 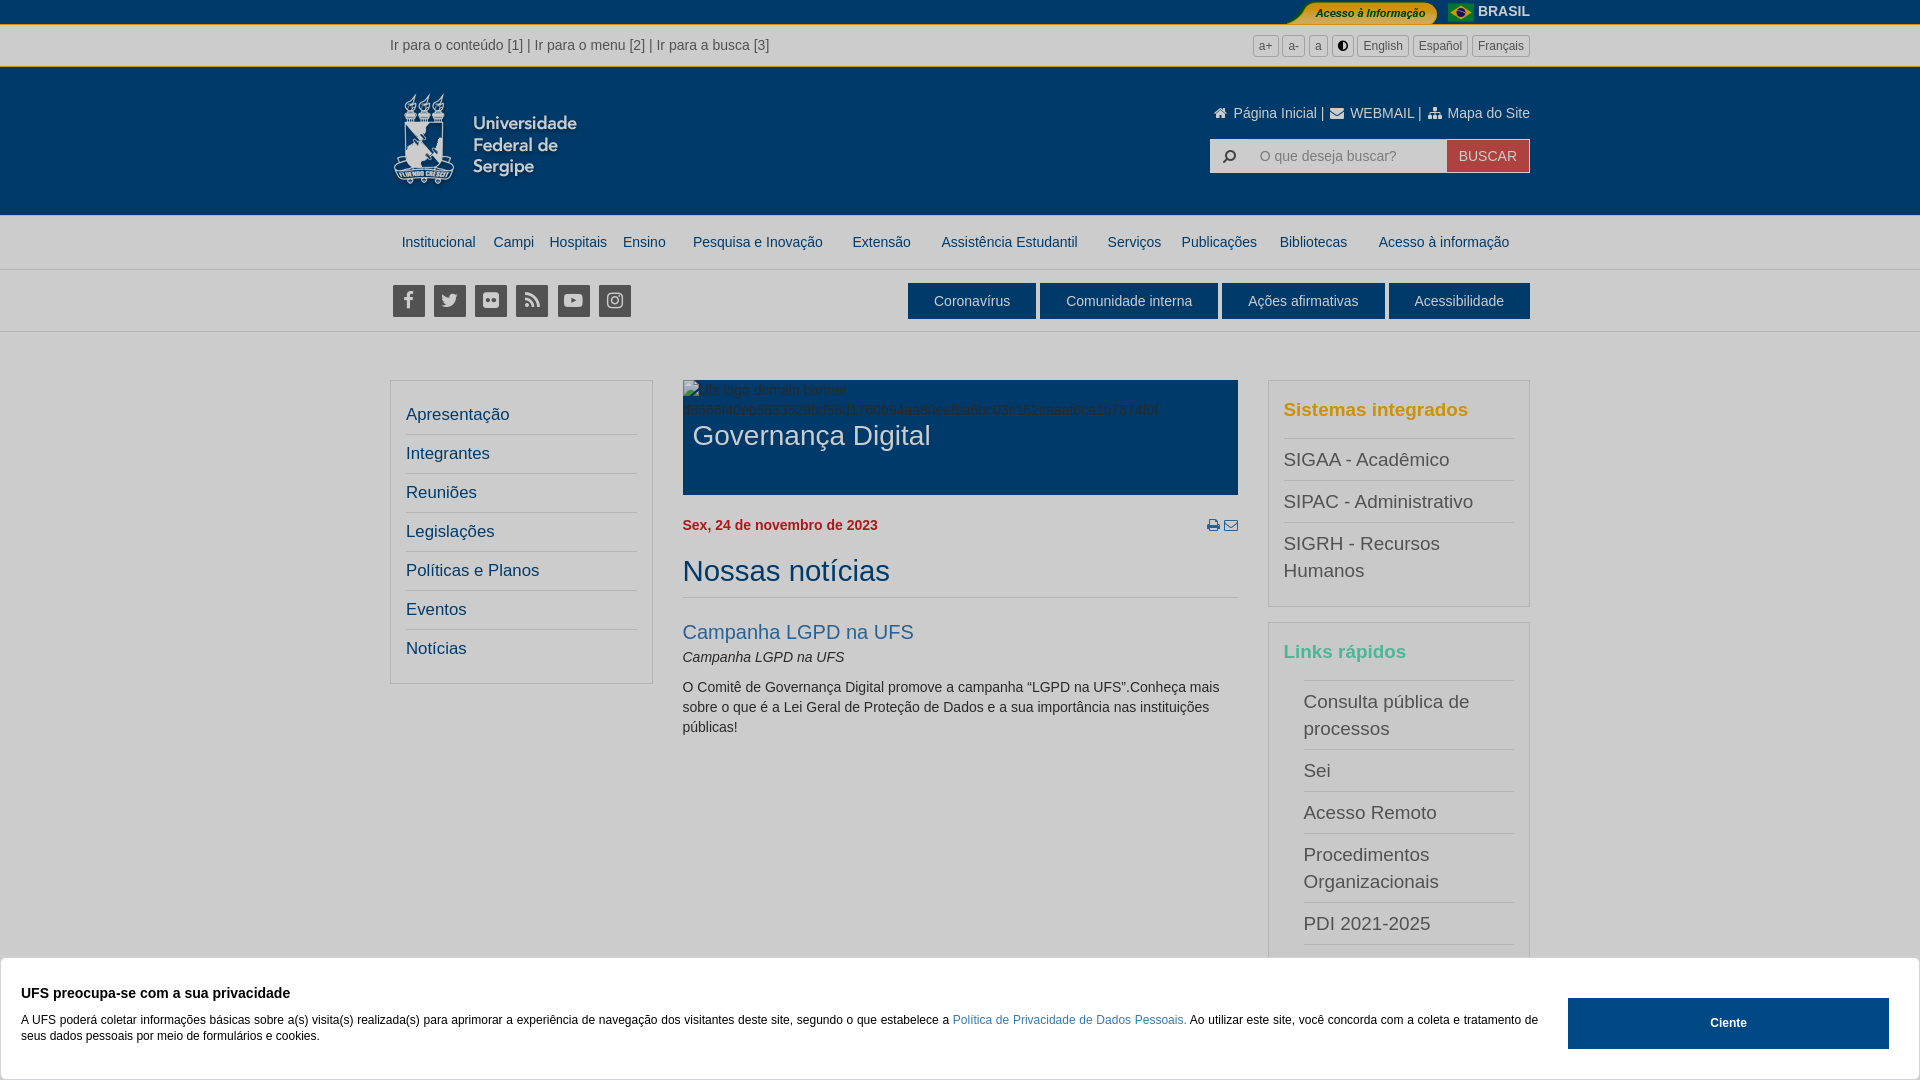 What do you see at coordinates (436, 610) in the screenshot?
I see `Eventos` at bounding box center [436, 610].